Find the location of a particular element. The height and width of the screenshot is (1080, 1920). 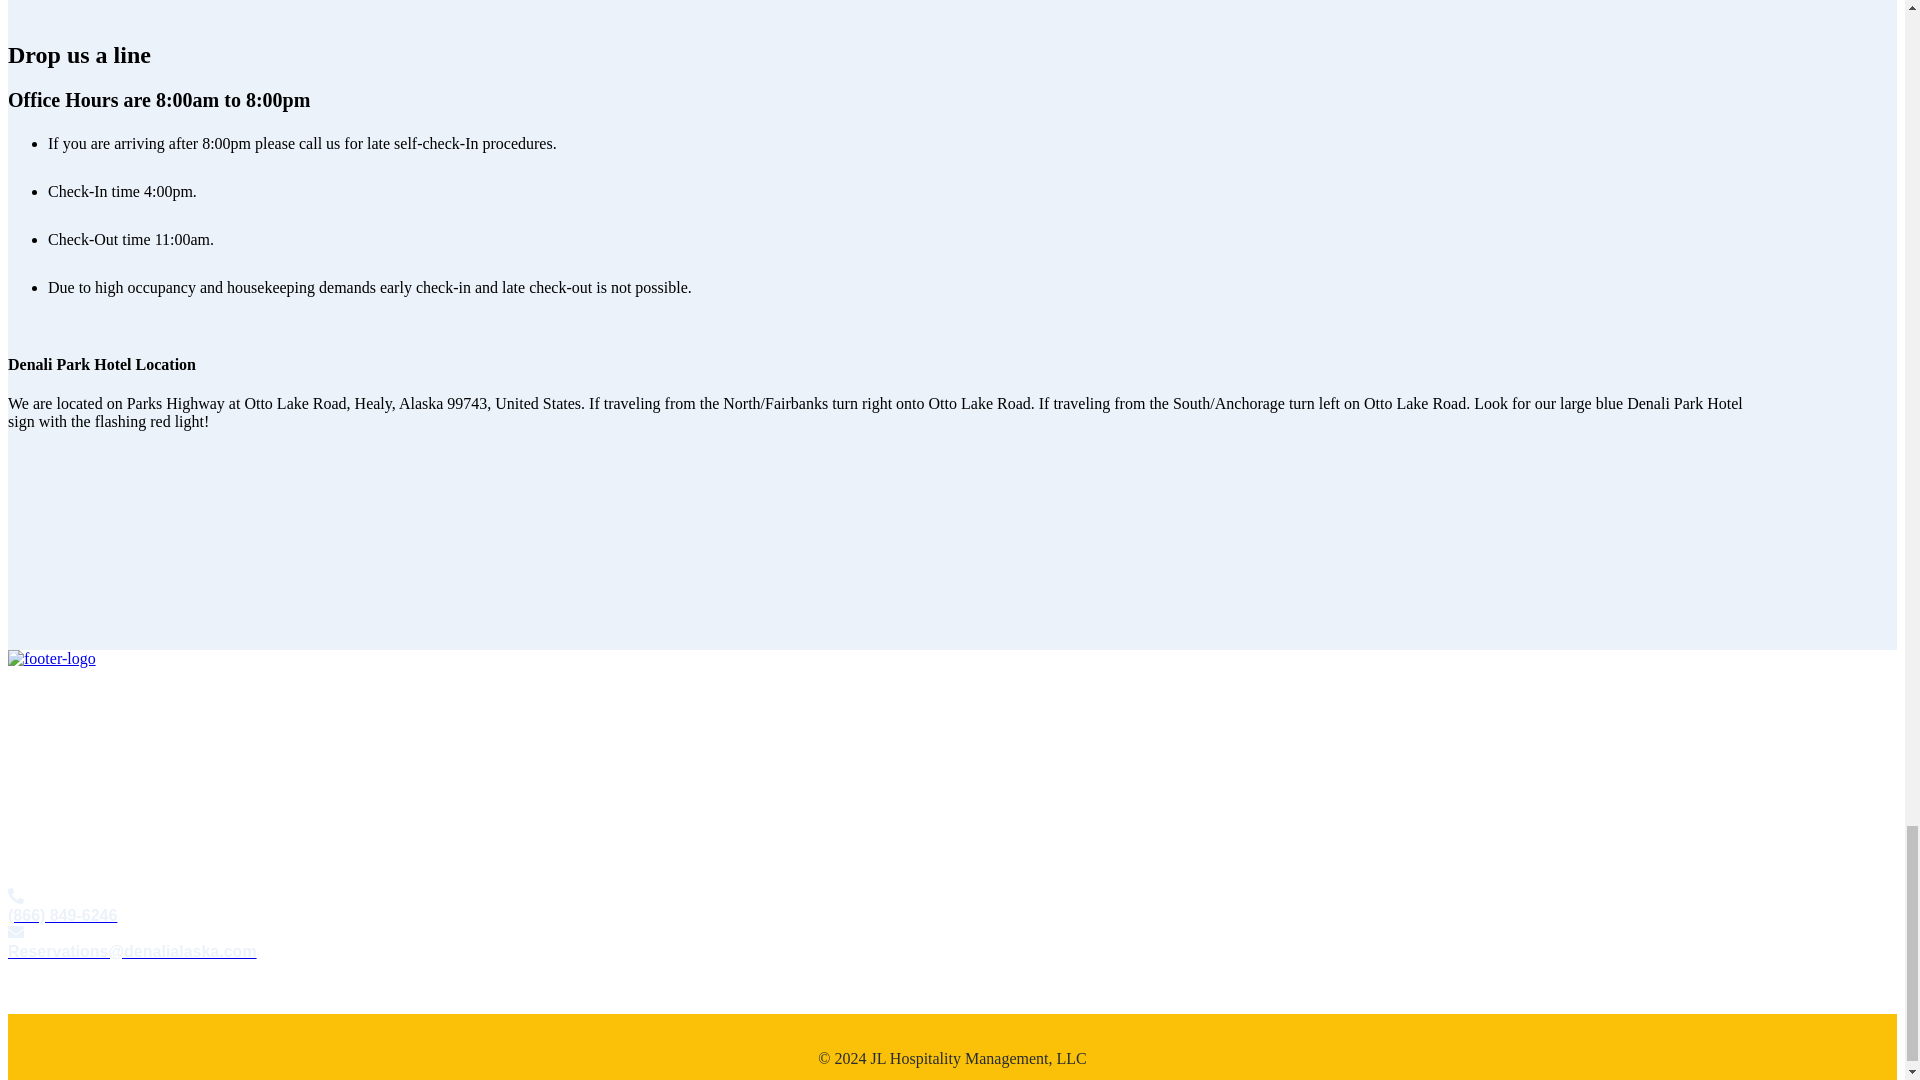

footer-logo is located at coordinates (52, 659).